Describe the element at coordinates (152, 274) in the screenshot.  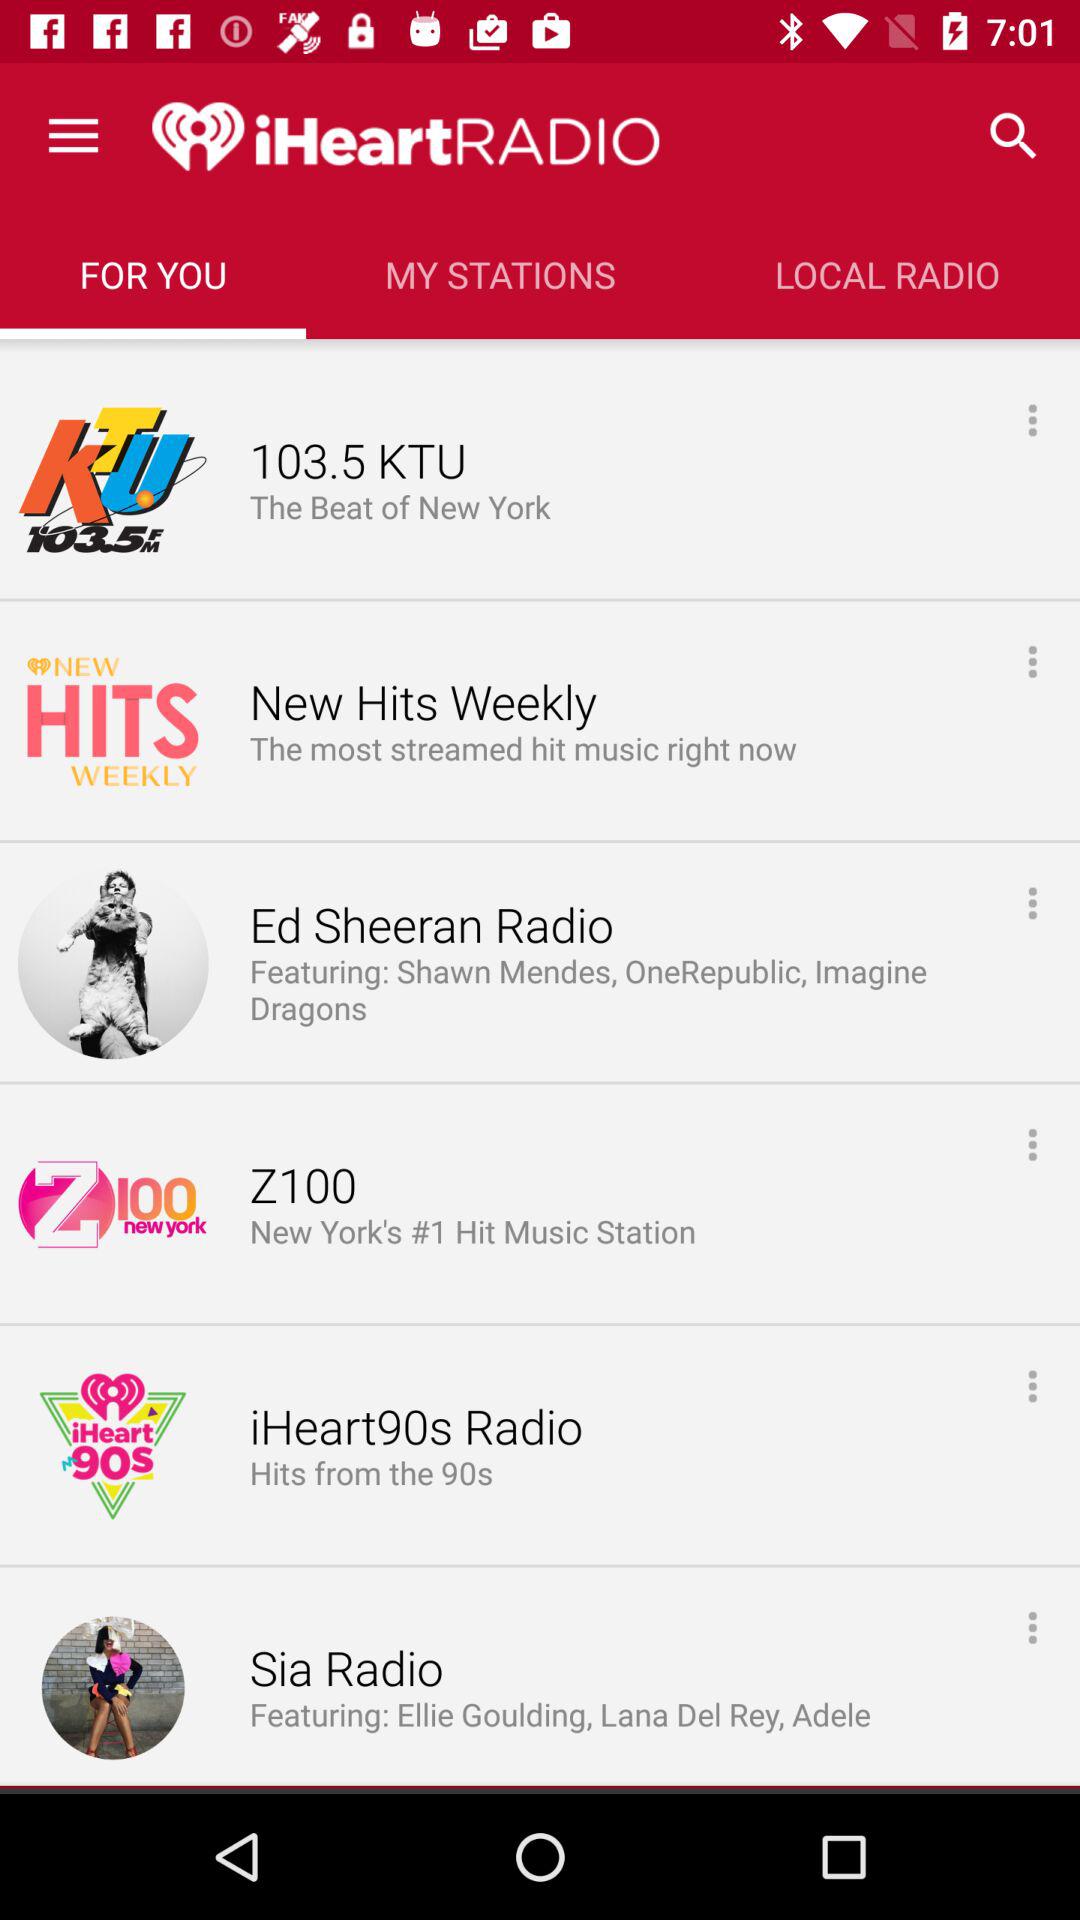
I see `turn off icon to the left of the my stations` at that location.